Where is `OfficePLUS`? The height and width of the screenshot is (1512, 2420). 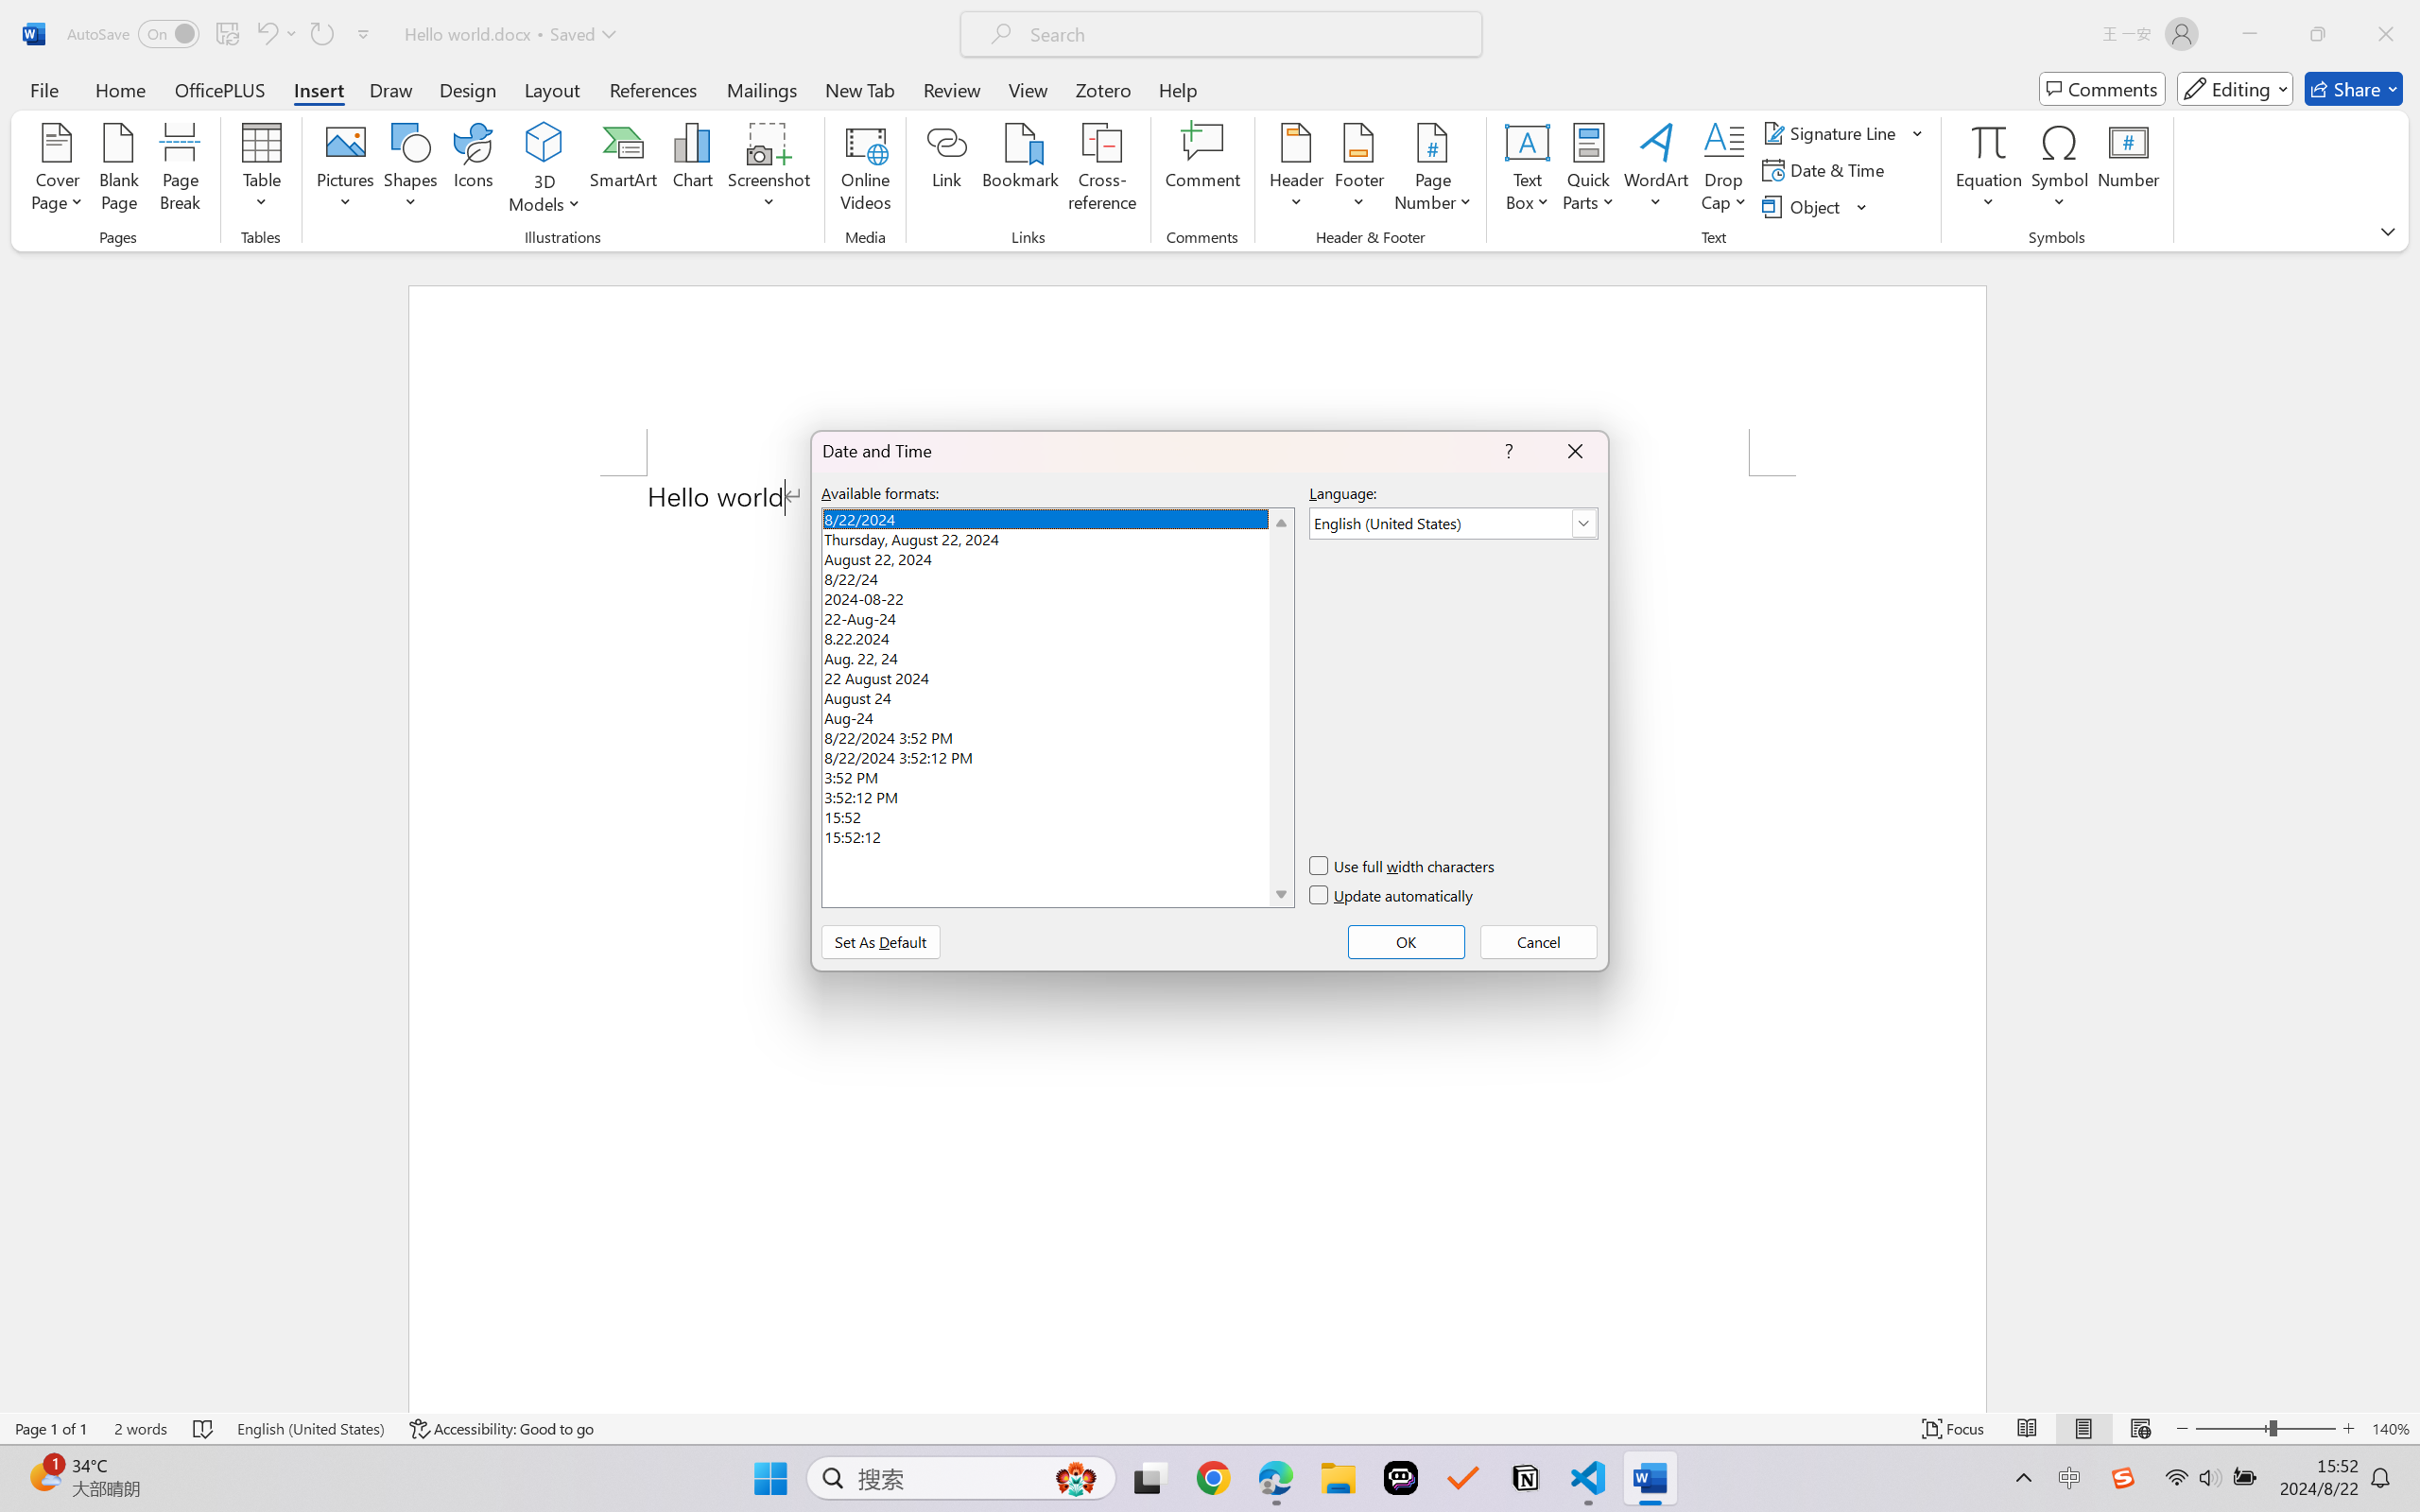
OfficePLUS is located at coordinates (219, 89).